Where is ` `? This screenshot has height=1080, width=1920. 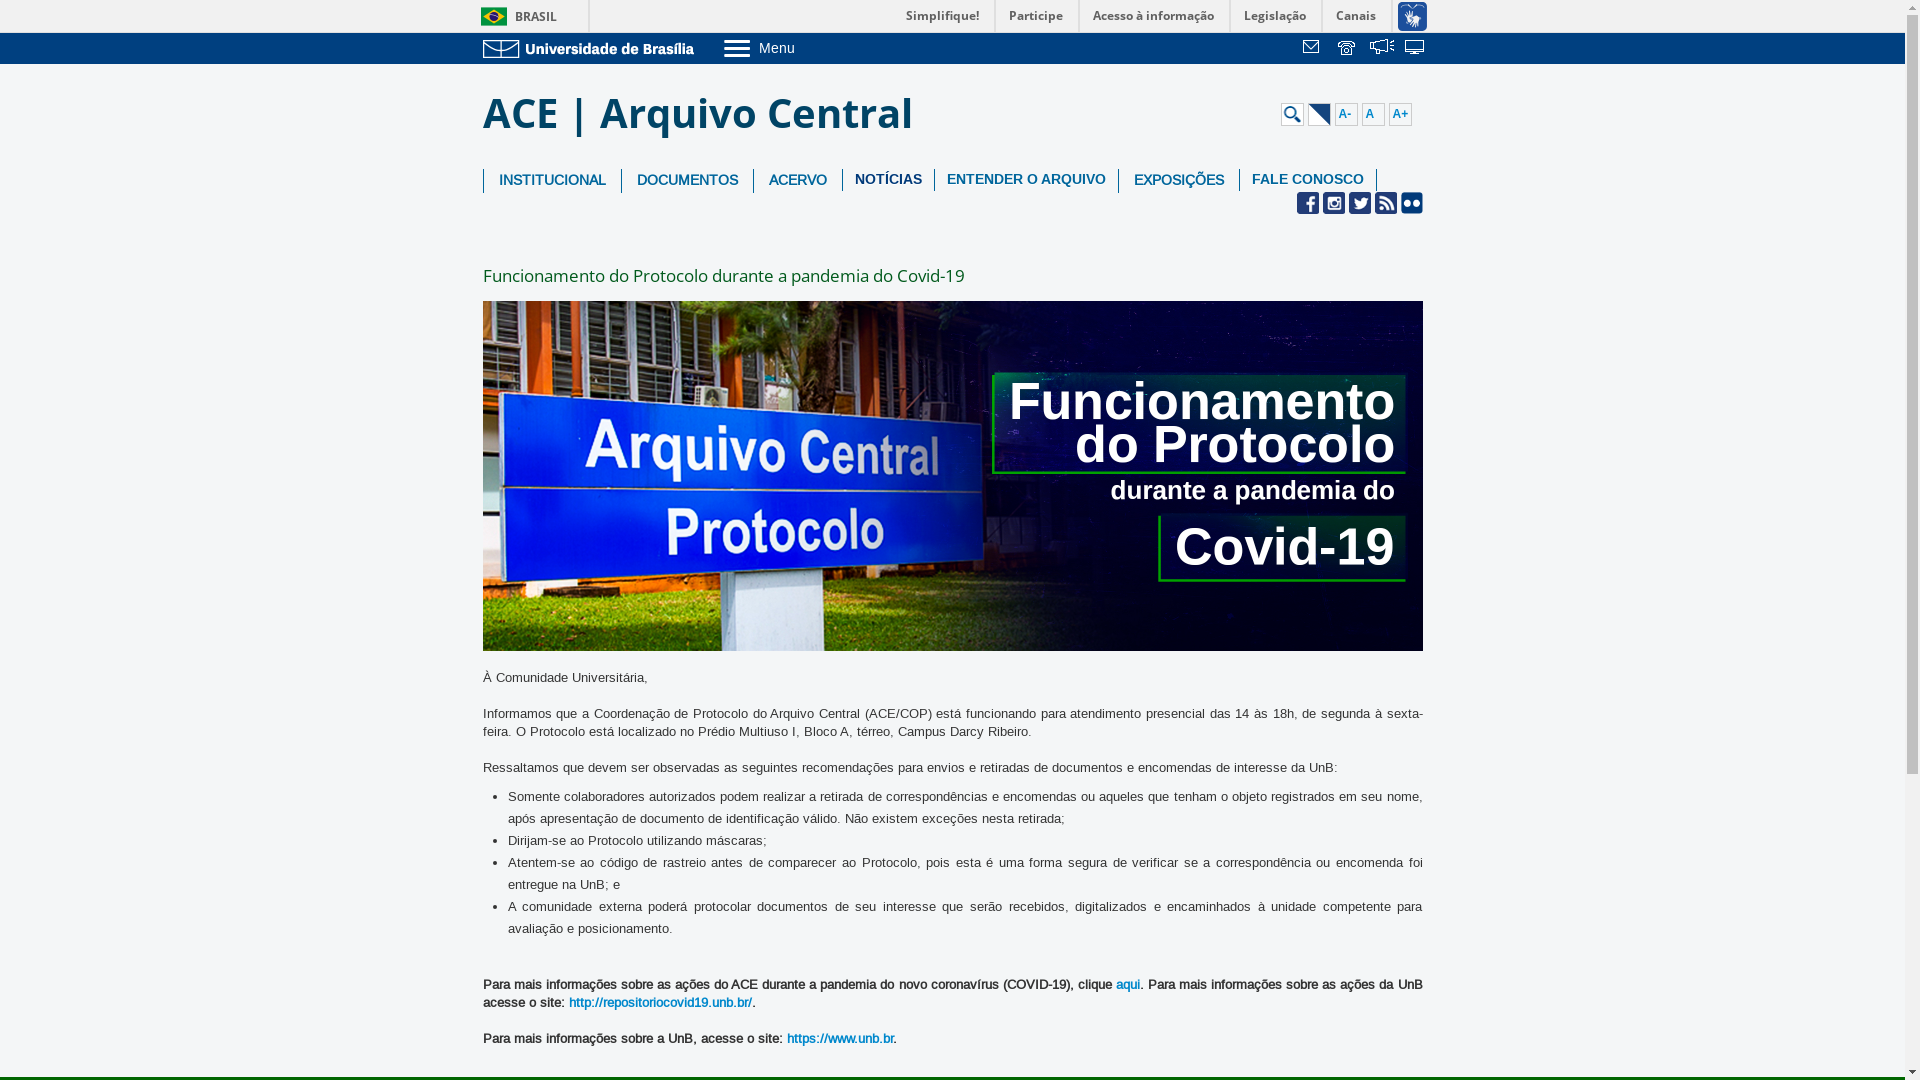   is located at coordinates (1416, 49).